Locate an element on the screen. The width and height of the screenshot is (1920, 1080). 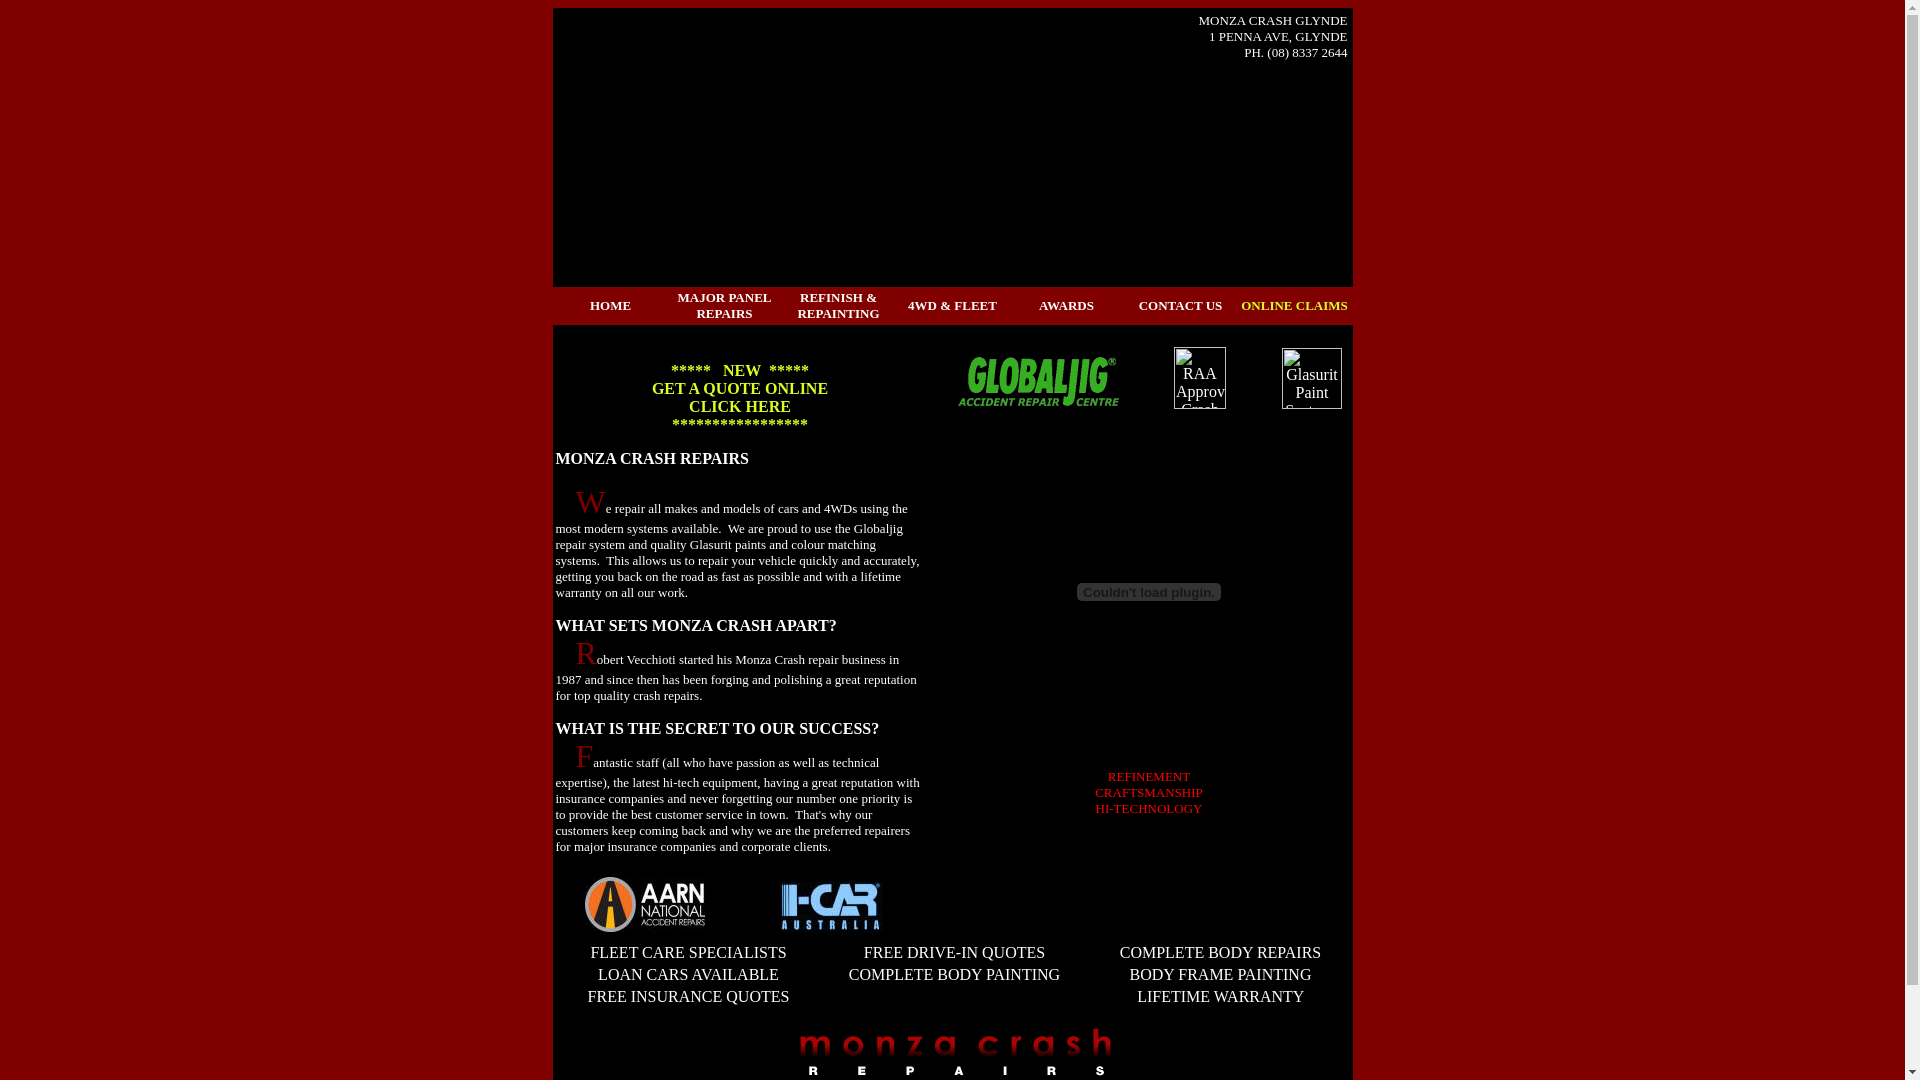
ONLINE CLAIMS is located at coordinates (1294, 306).